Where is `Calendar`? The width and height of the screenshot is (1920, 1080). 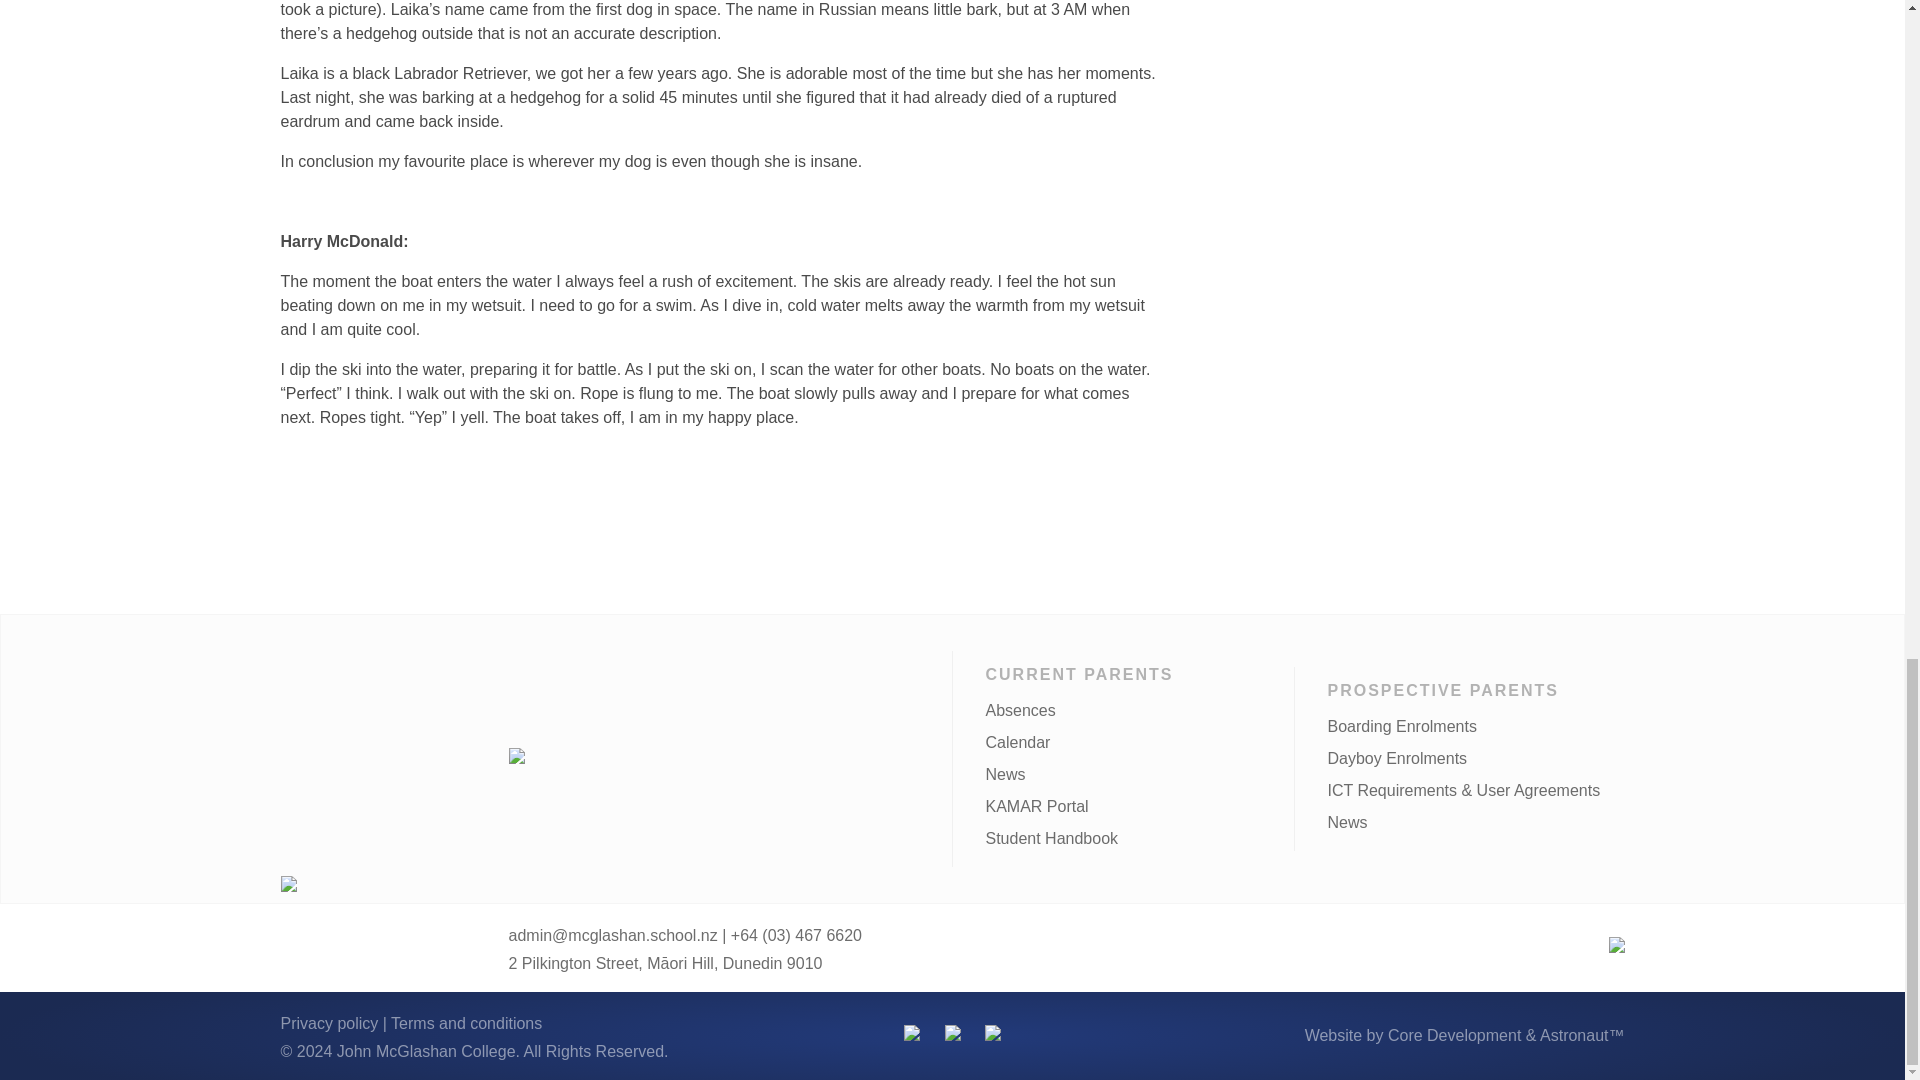
Calendar is located at coordinates (1017, 742).